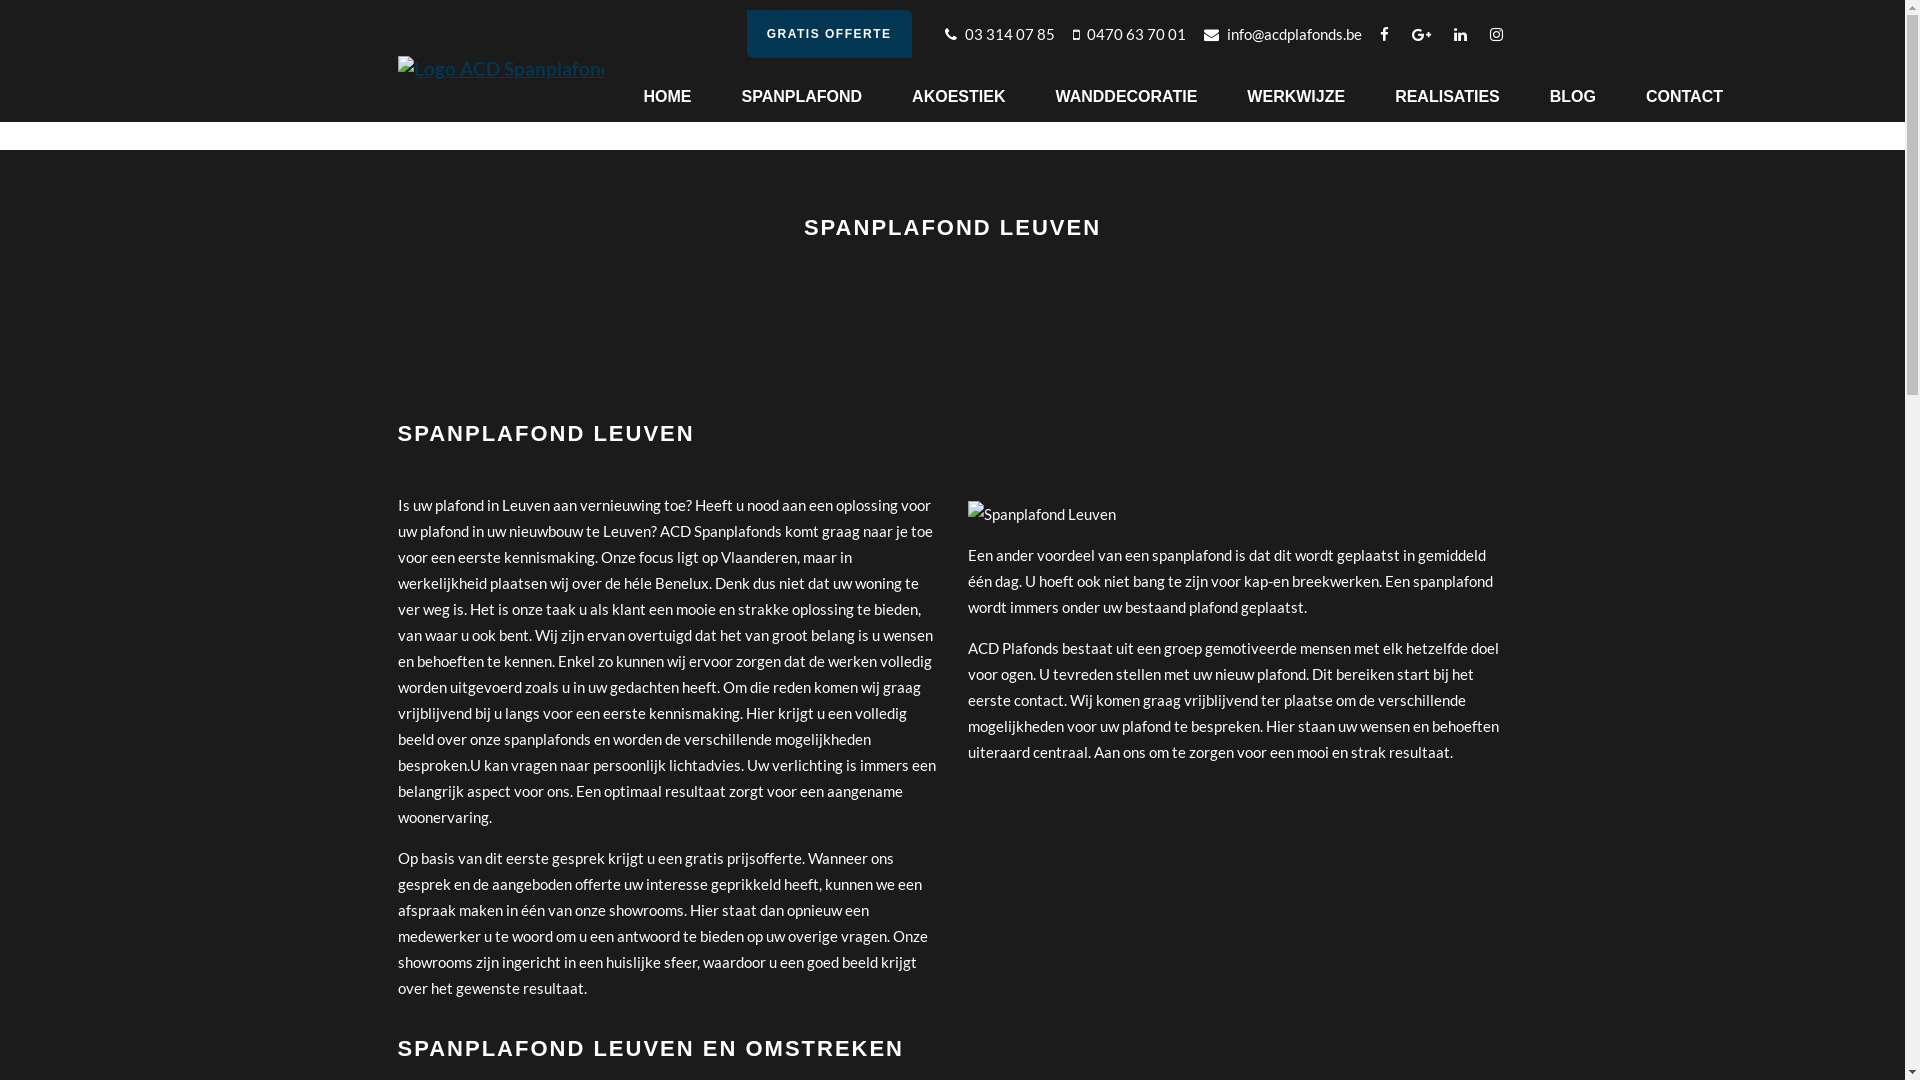  I want to click on 03 314 07 85, so click(999, 34).